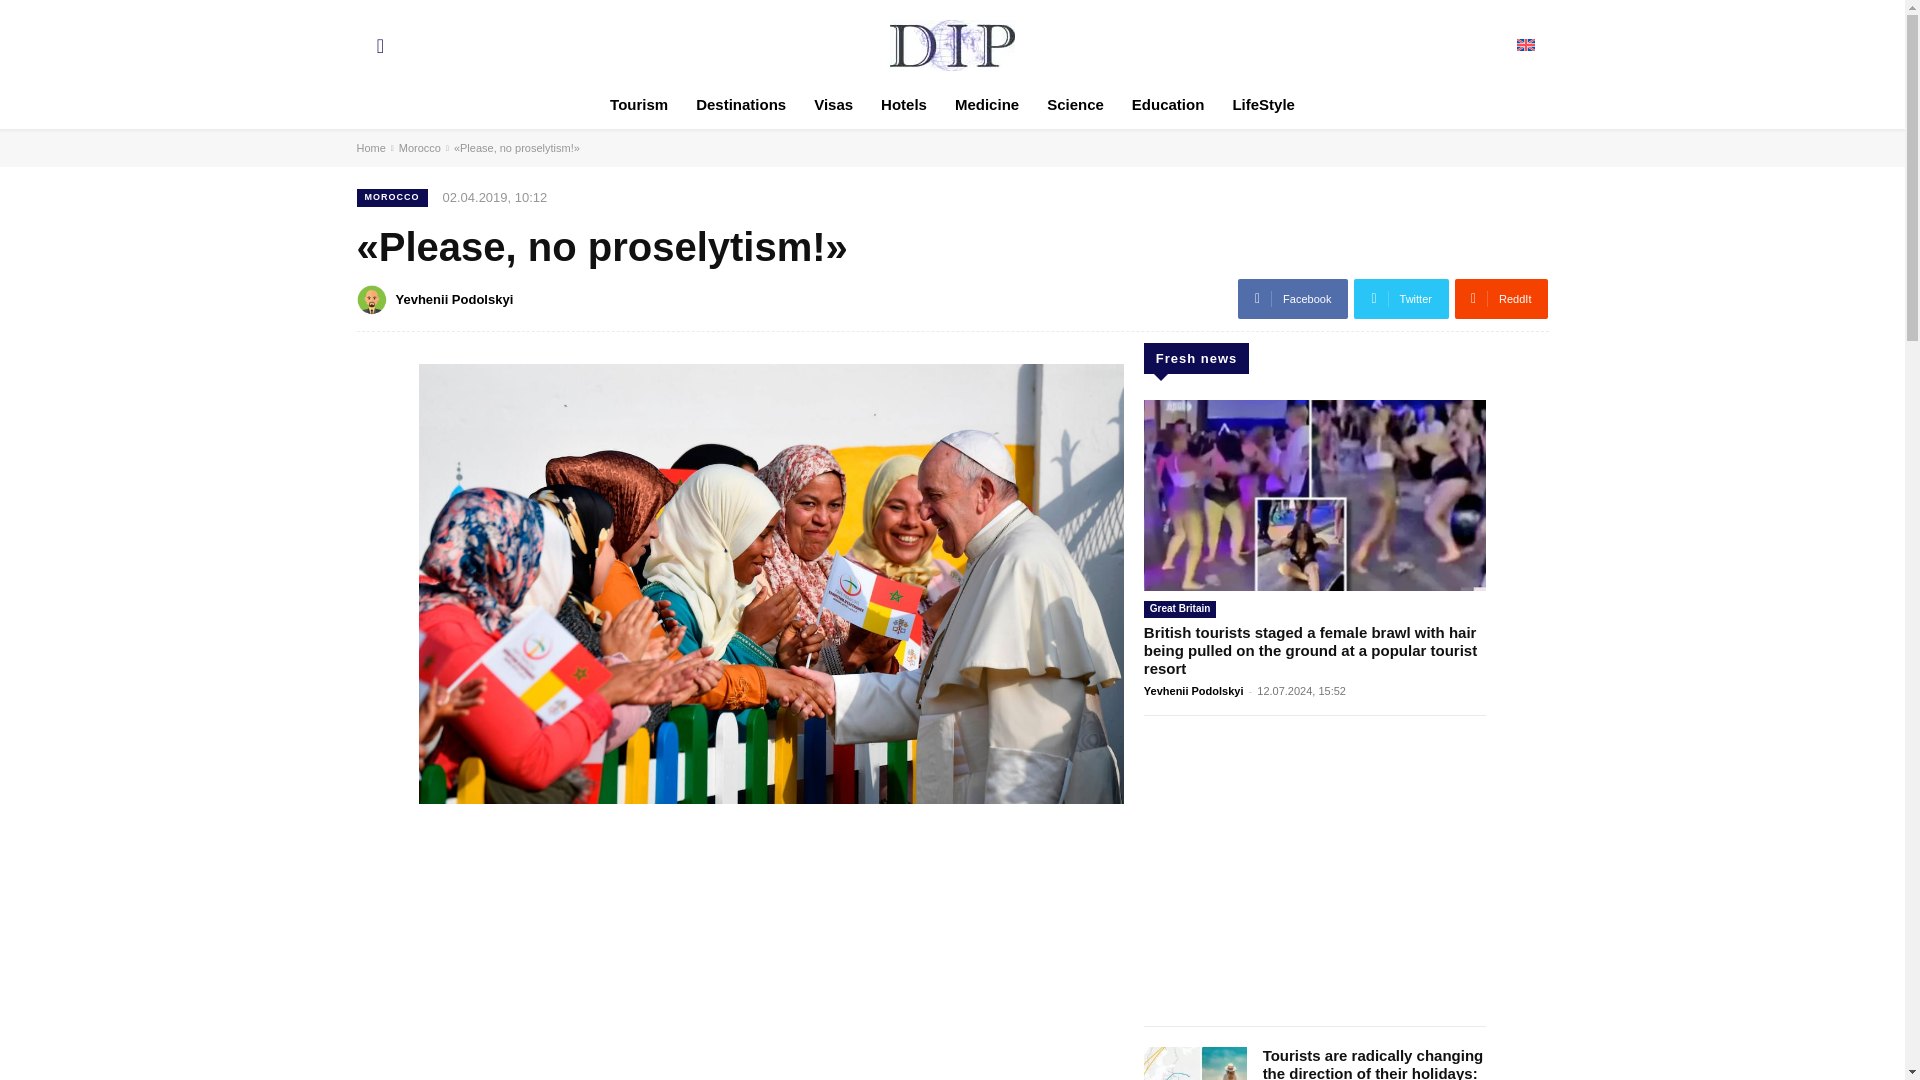  What do you see at coordinates (834, 104) in the screenshot?
I see `Visas` at bounding box center [834, 104].